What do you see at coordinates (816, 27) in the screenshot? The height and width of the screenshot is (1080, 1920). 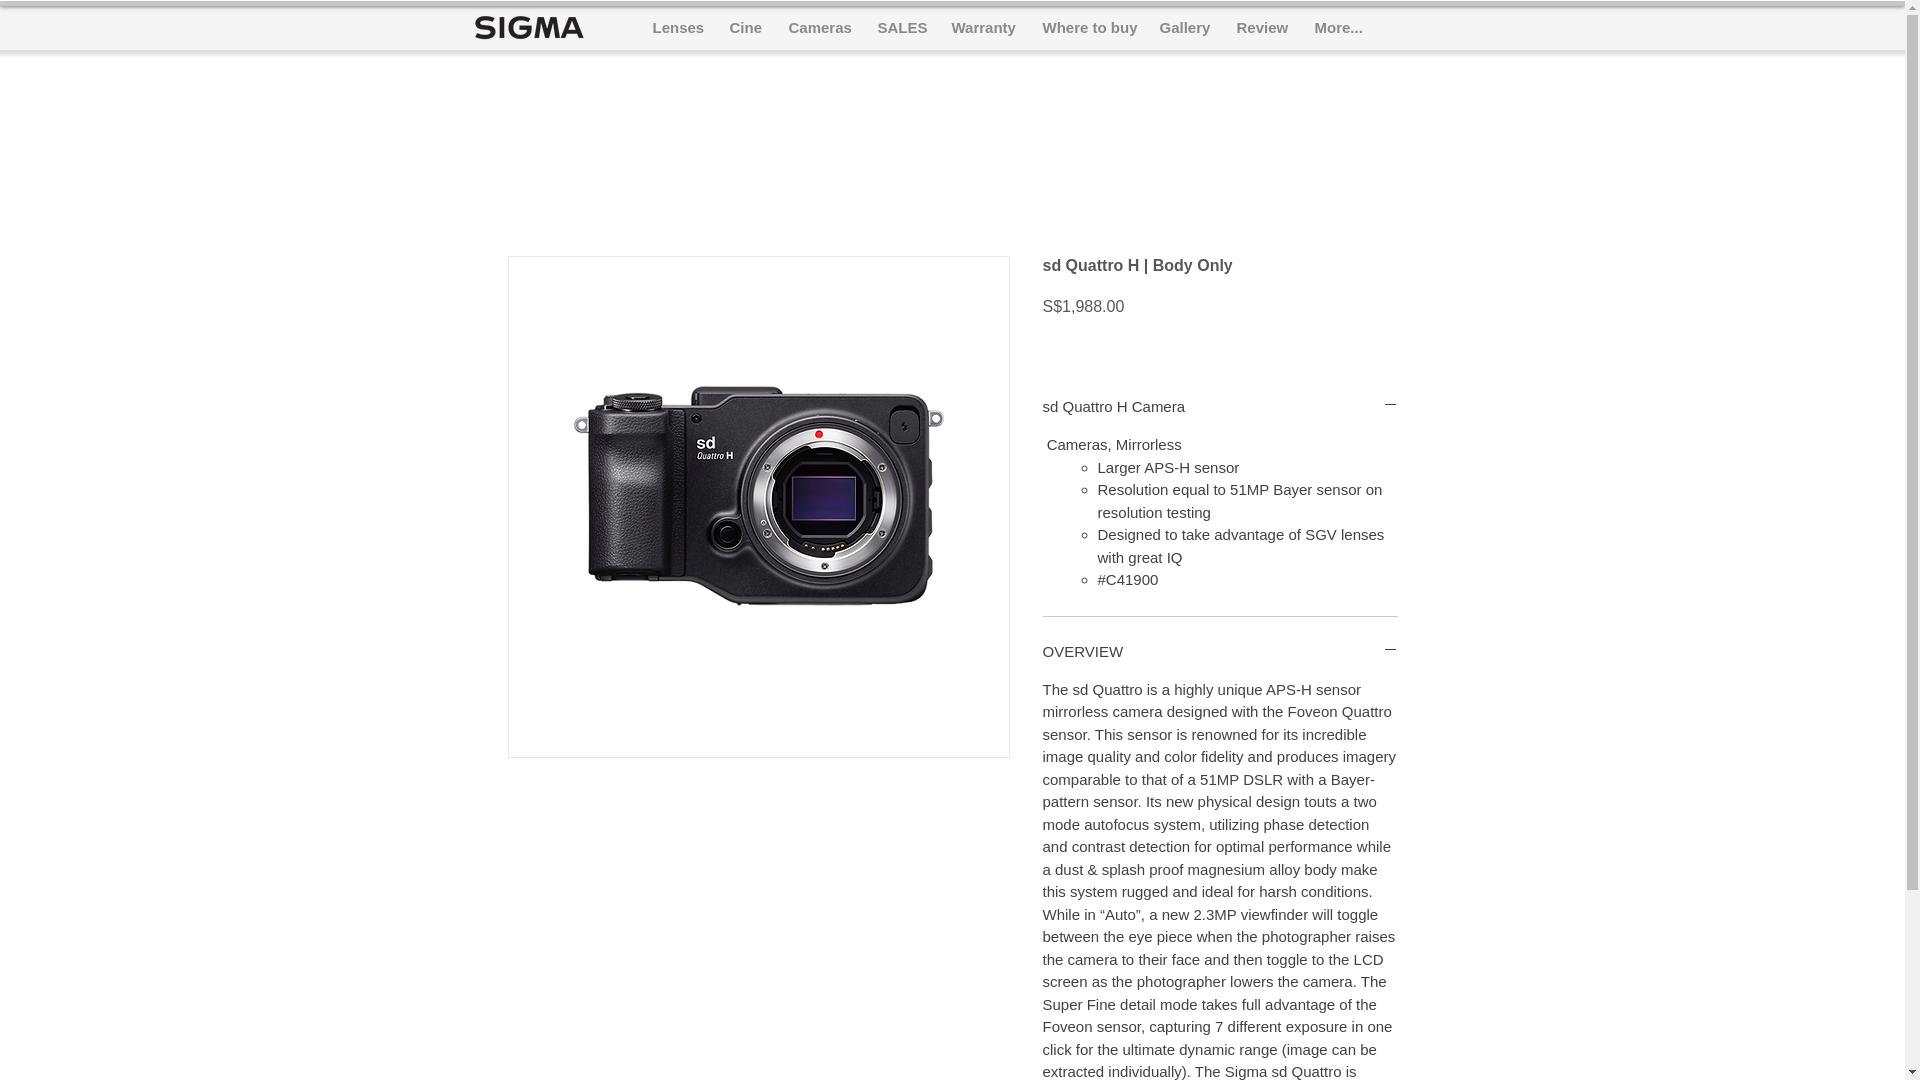 I see `Cameras` at bounding box center [816, 27].